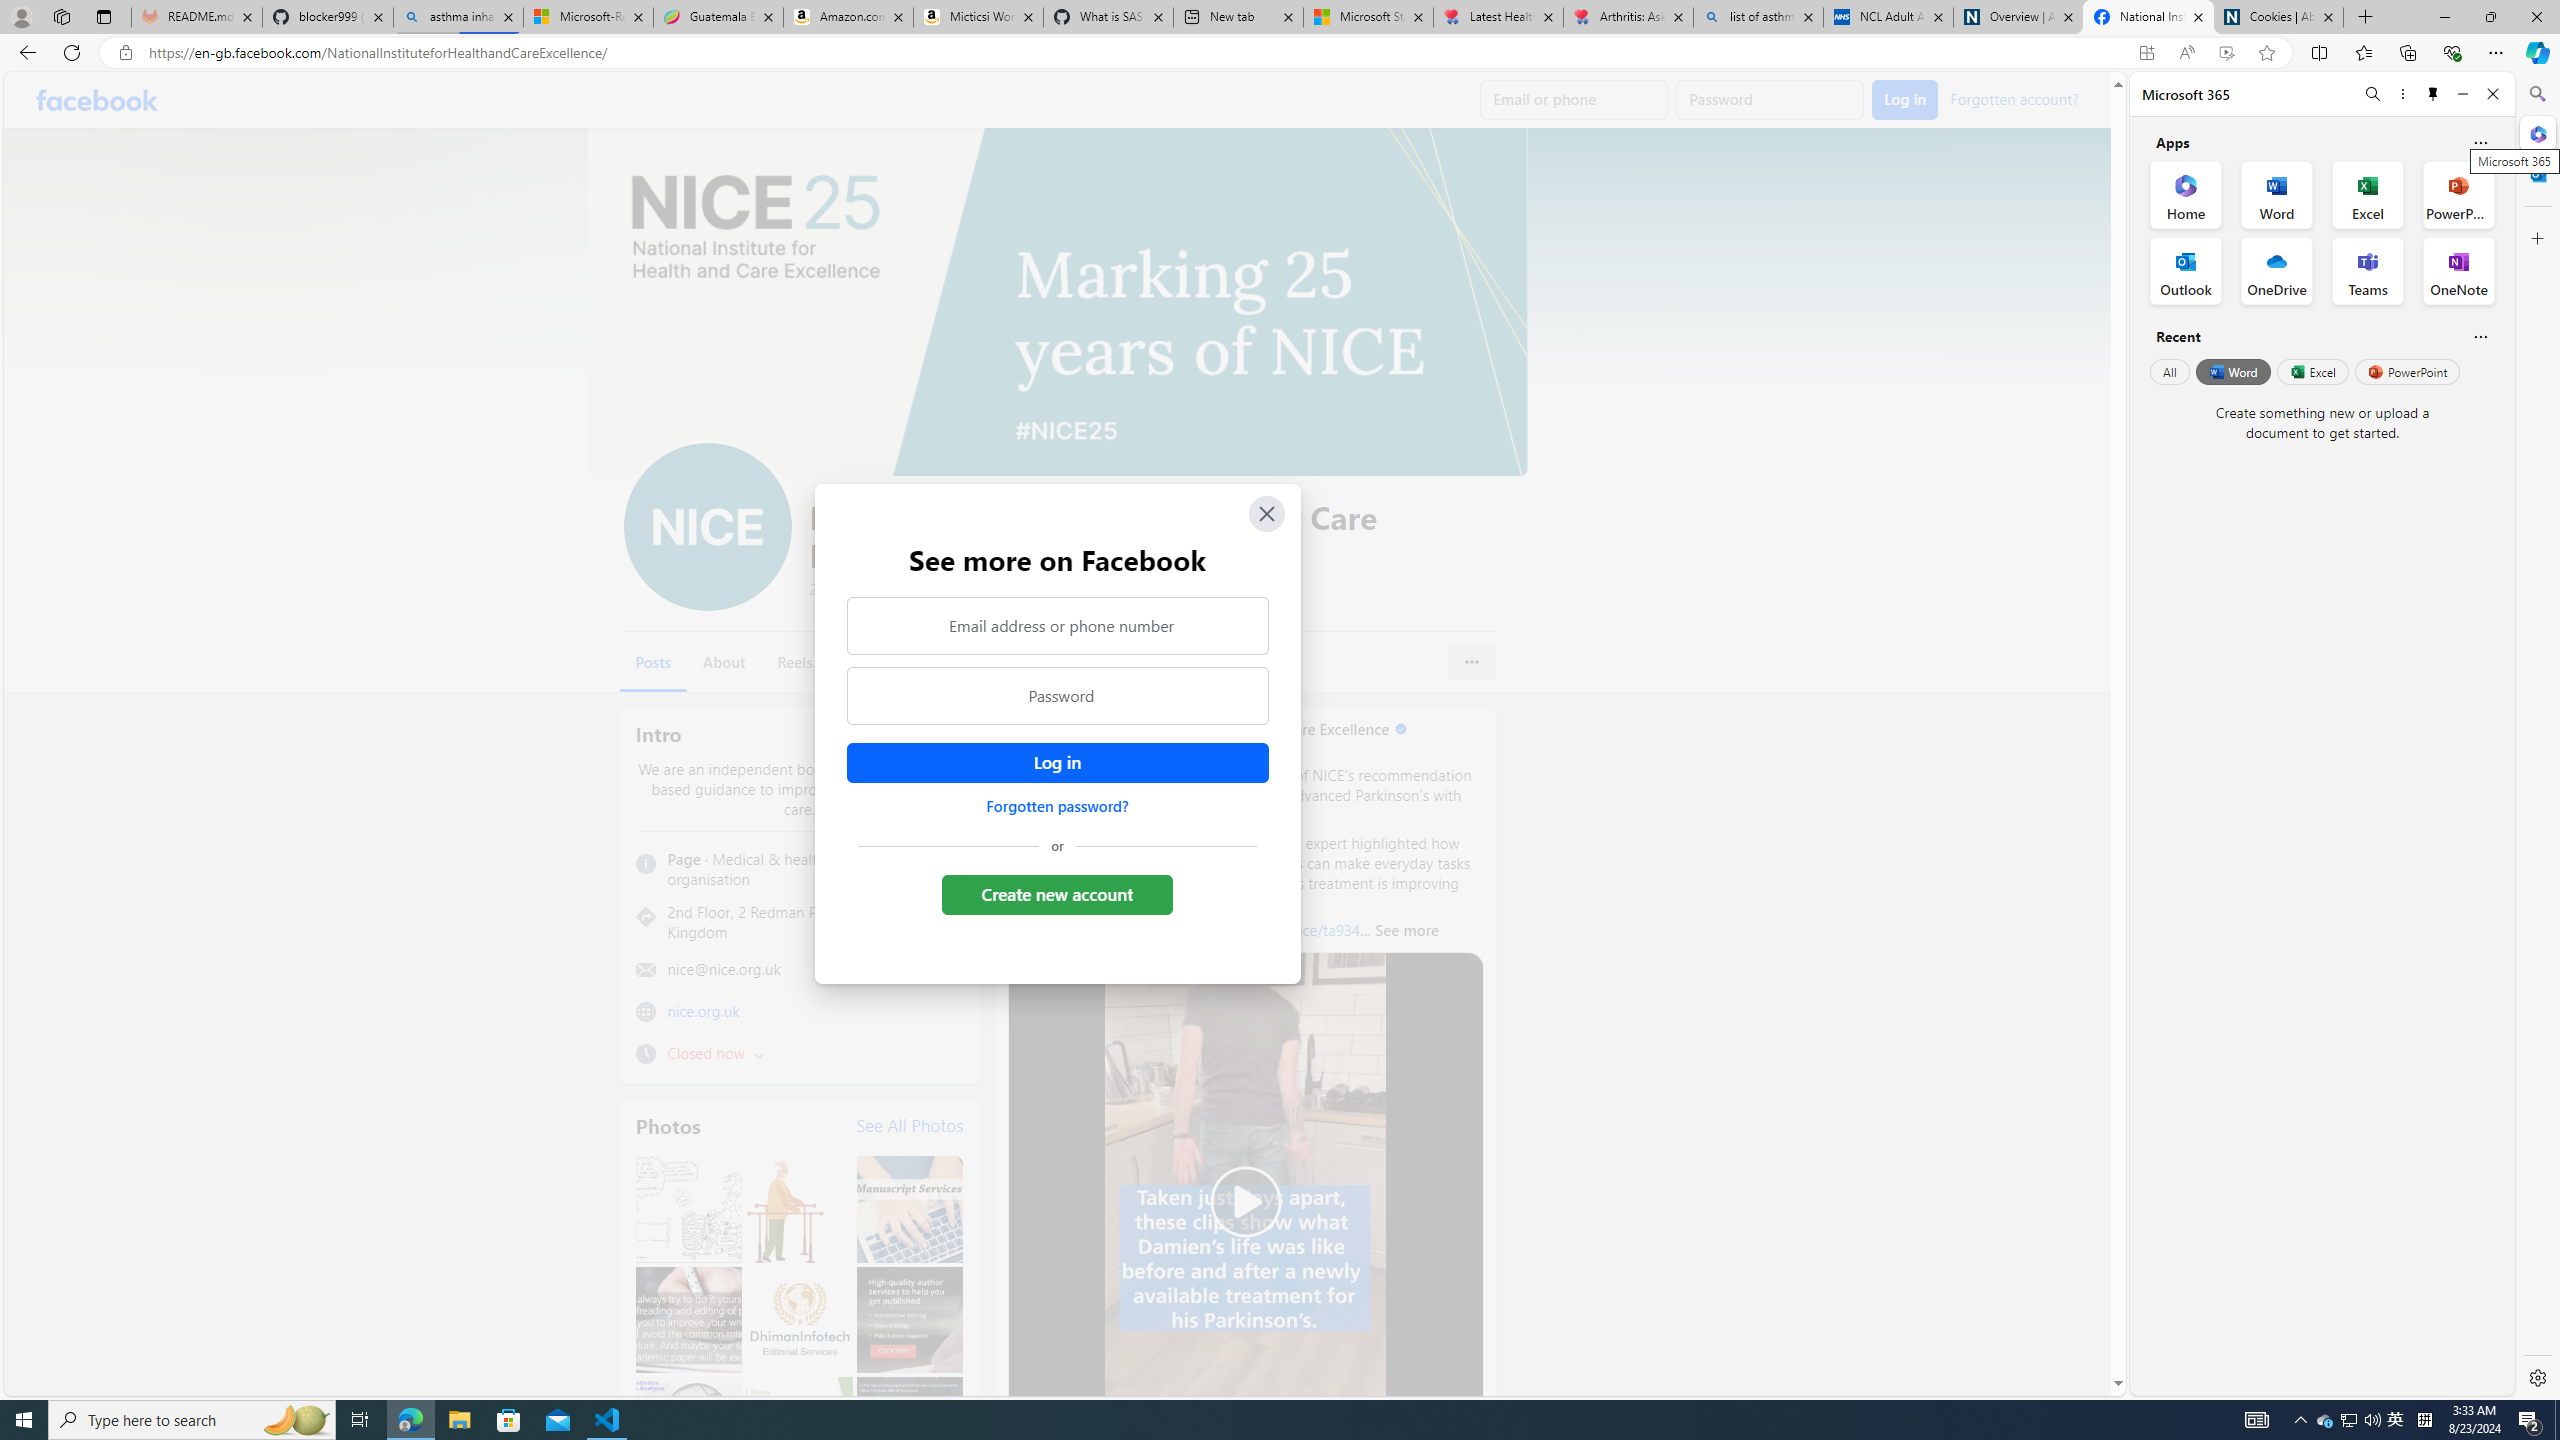 This screenshot has width=2560, height=1440. Describe the element at coordinates (2146, 53) in the screenshot. I see `App available. Install Facebook` at that location.